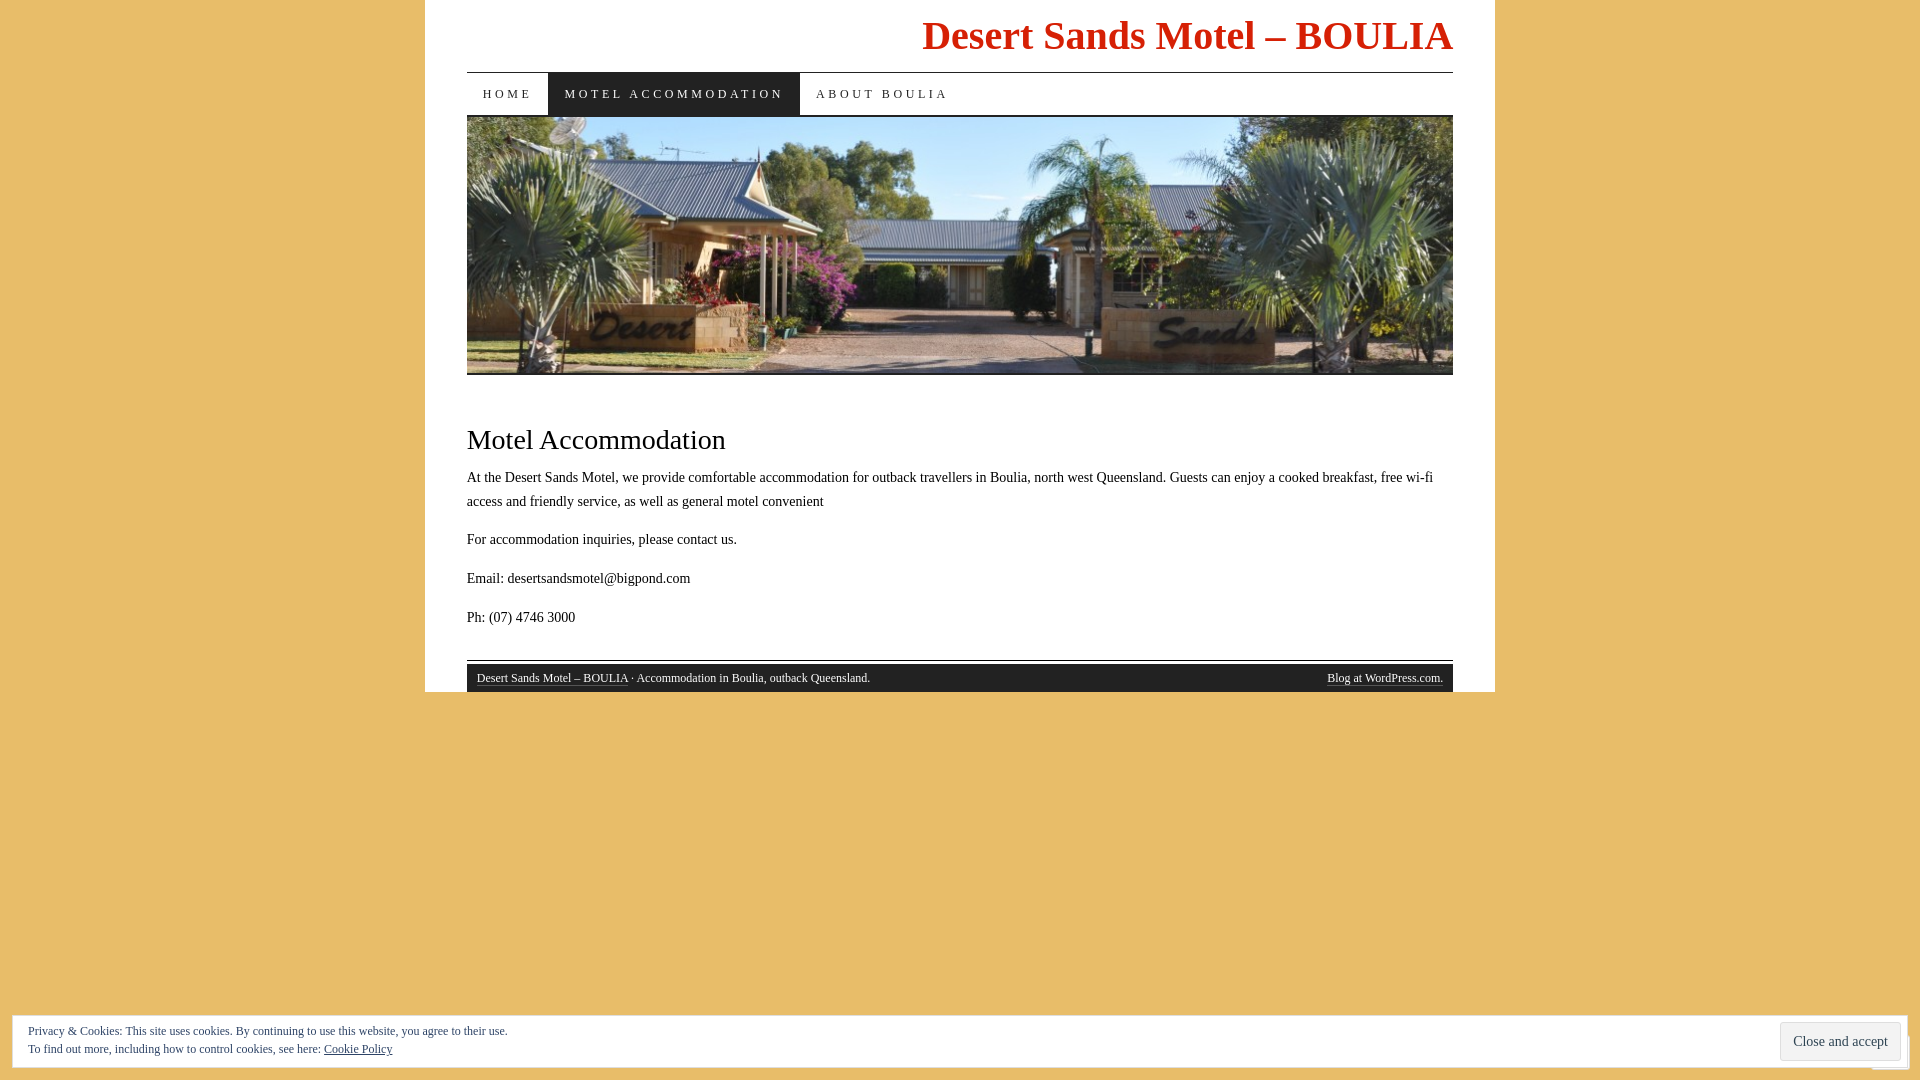  Describe the element at coordinates (674, 94) in the screenshot. I see `MOTEL ACCOMMODATION` at that location.